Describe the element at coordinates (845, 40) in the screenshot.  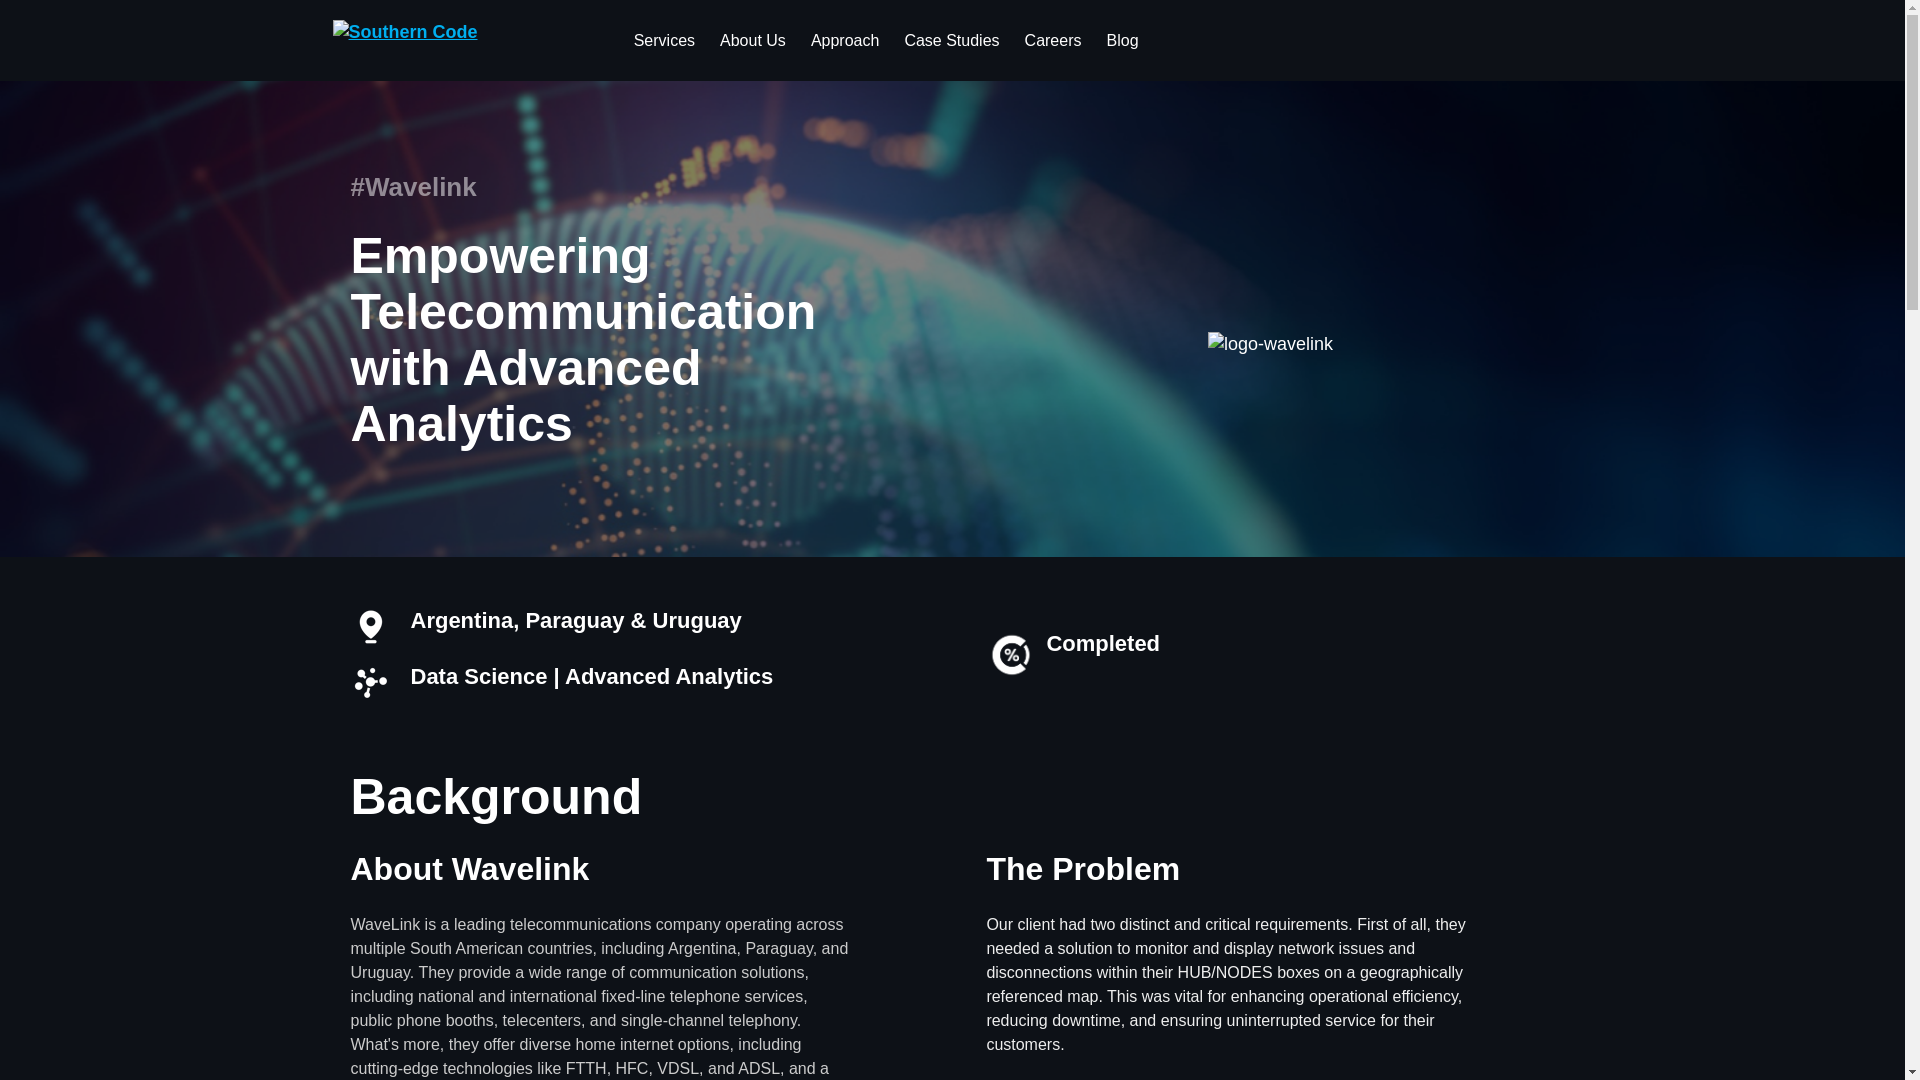
I see `Approach` at that location.